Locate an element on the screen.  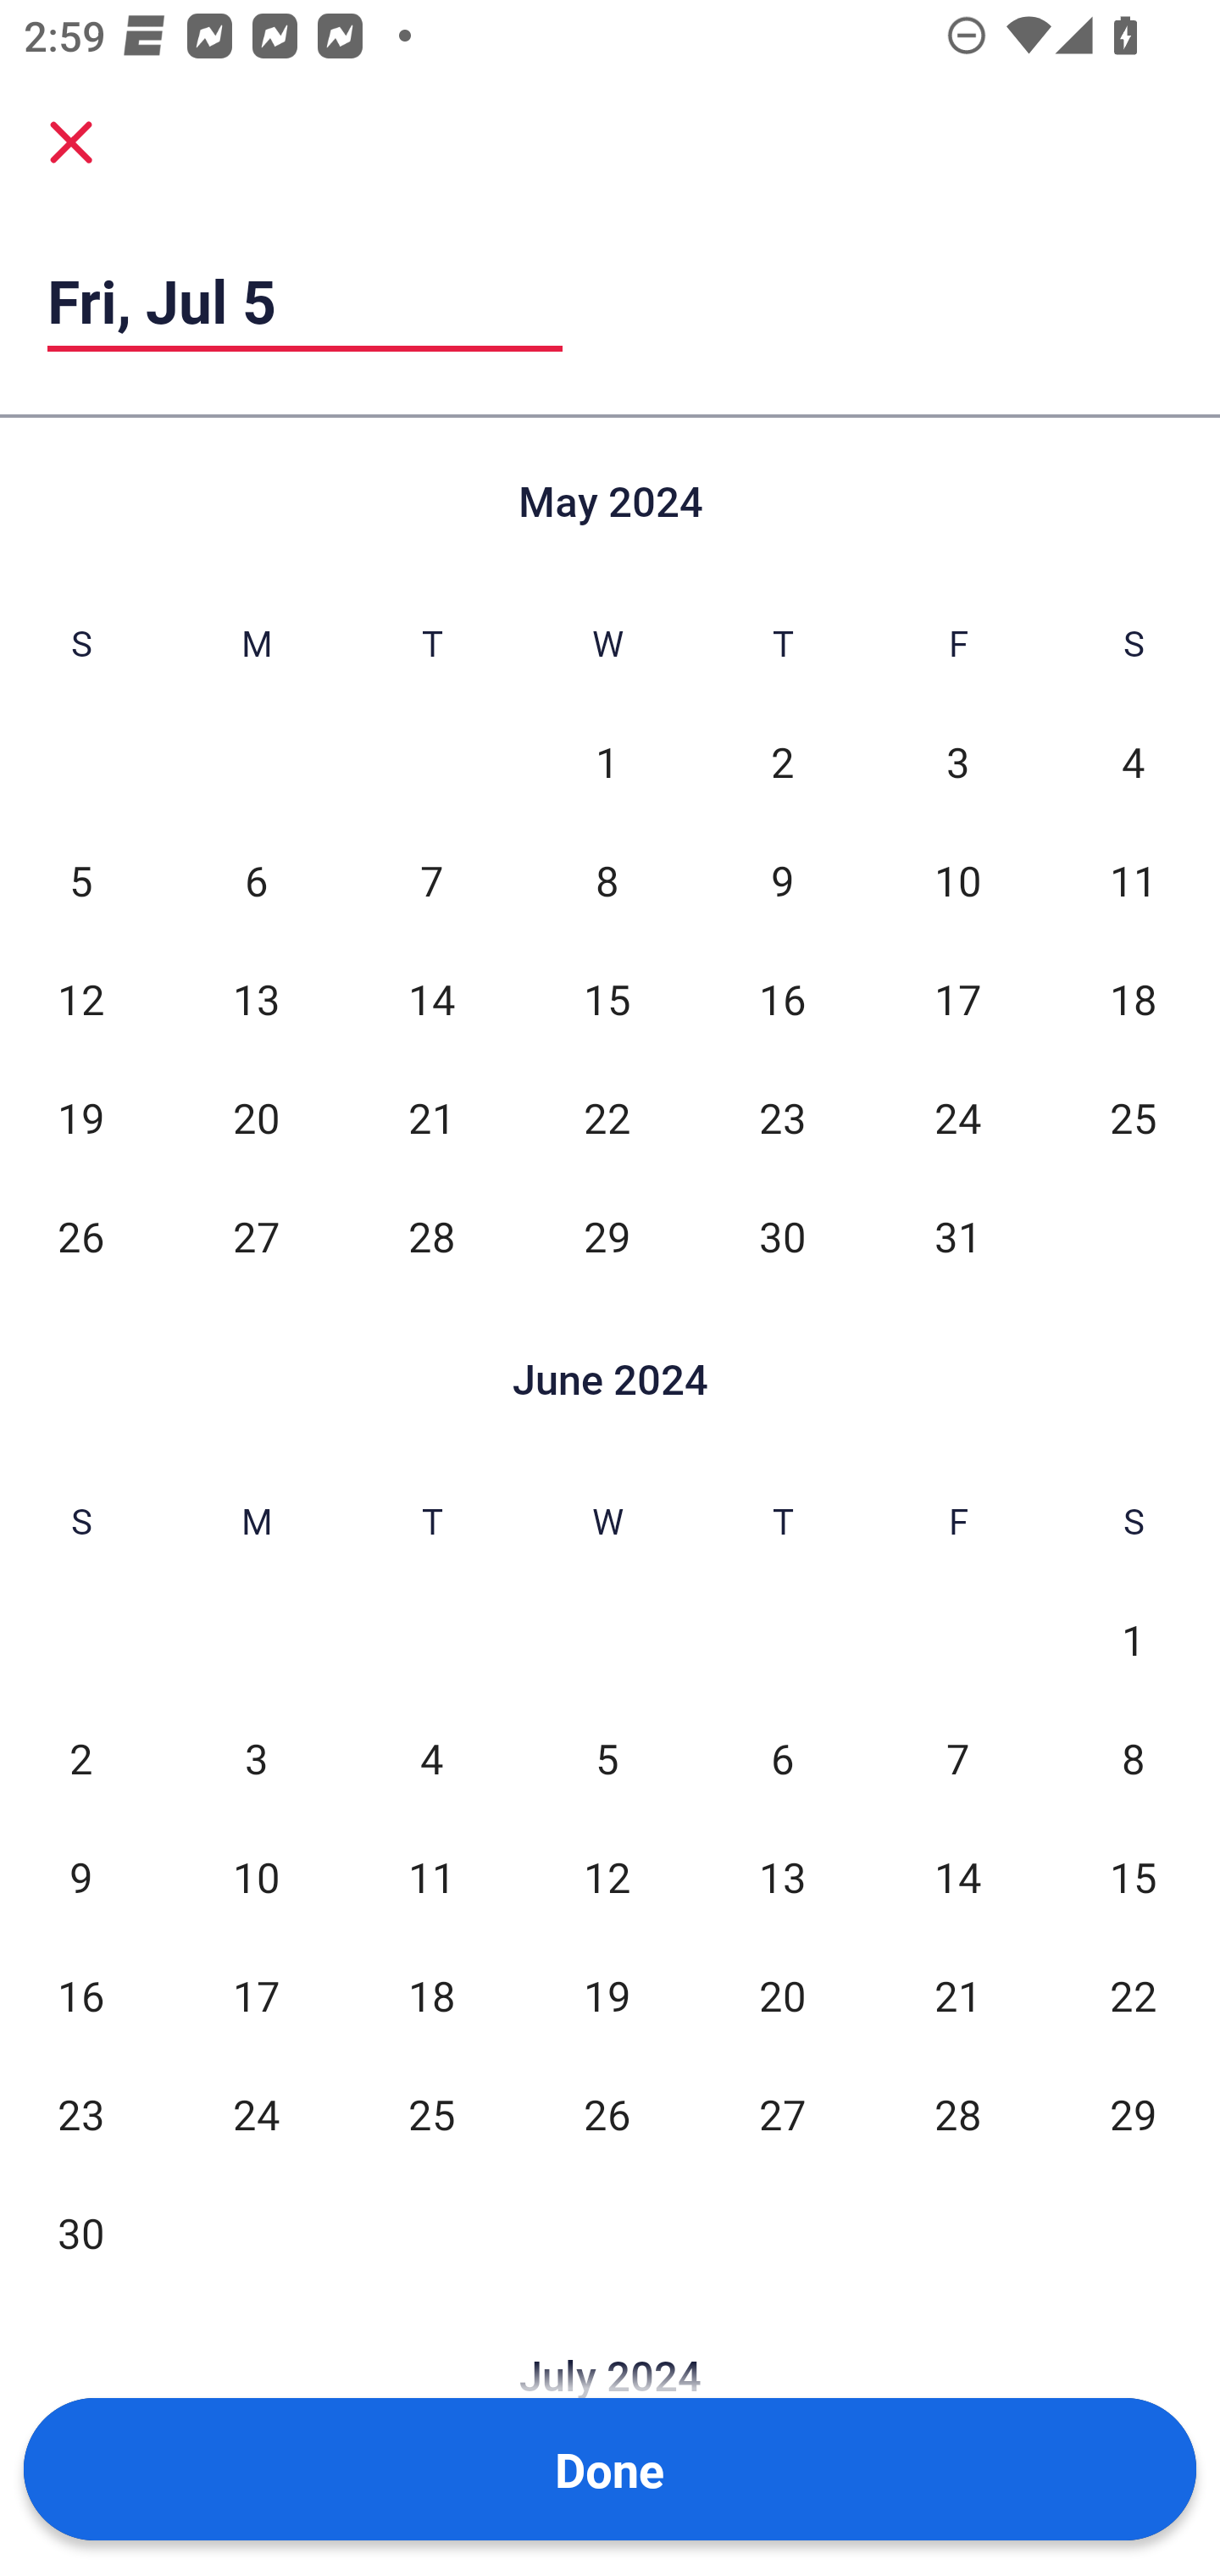
13 Mon, May 13, Not Selected is located at coordinates (256, 999).